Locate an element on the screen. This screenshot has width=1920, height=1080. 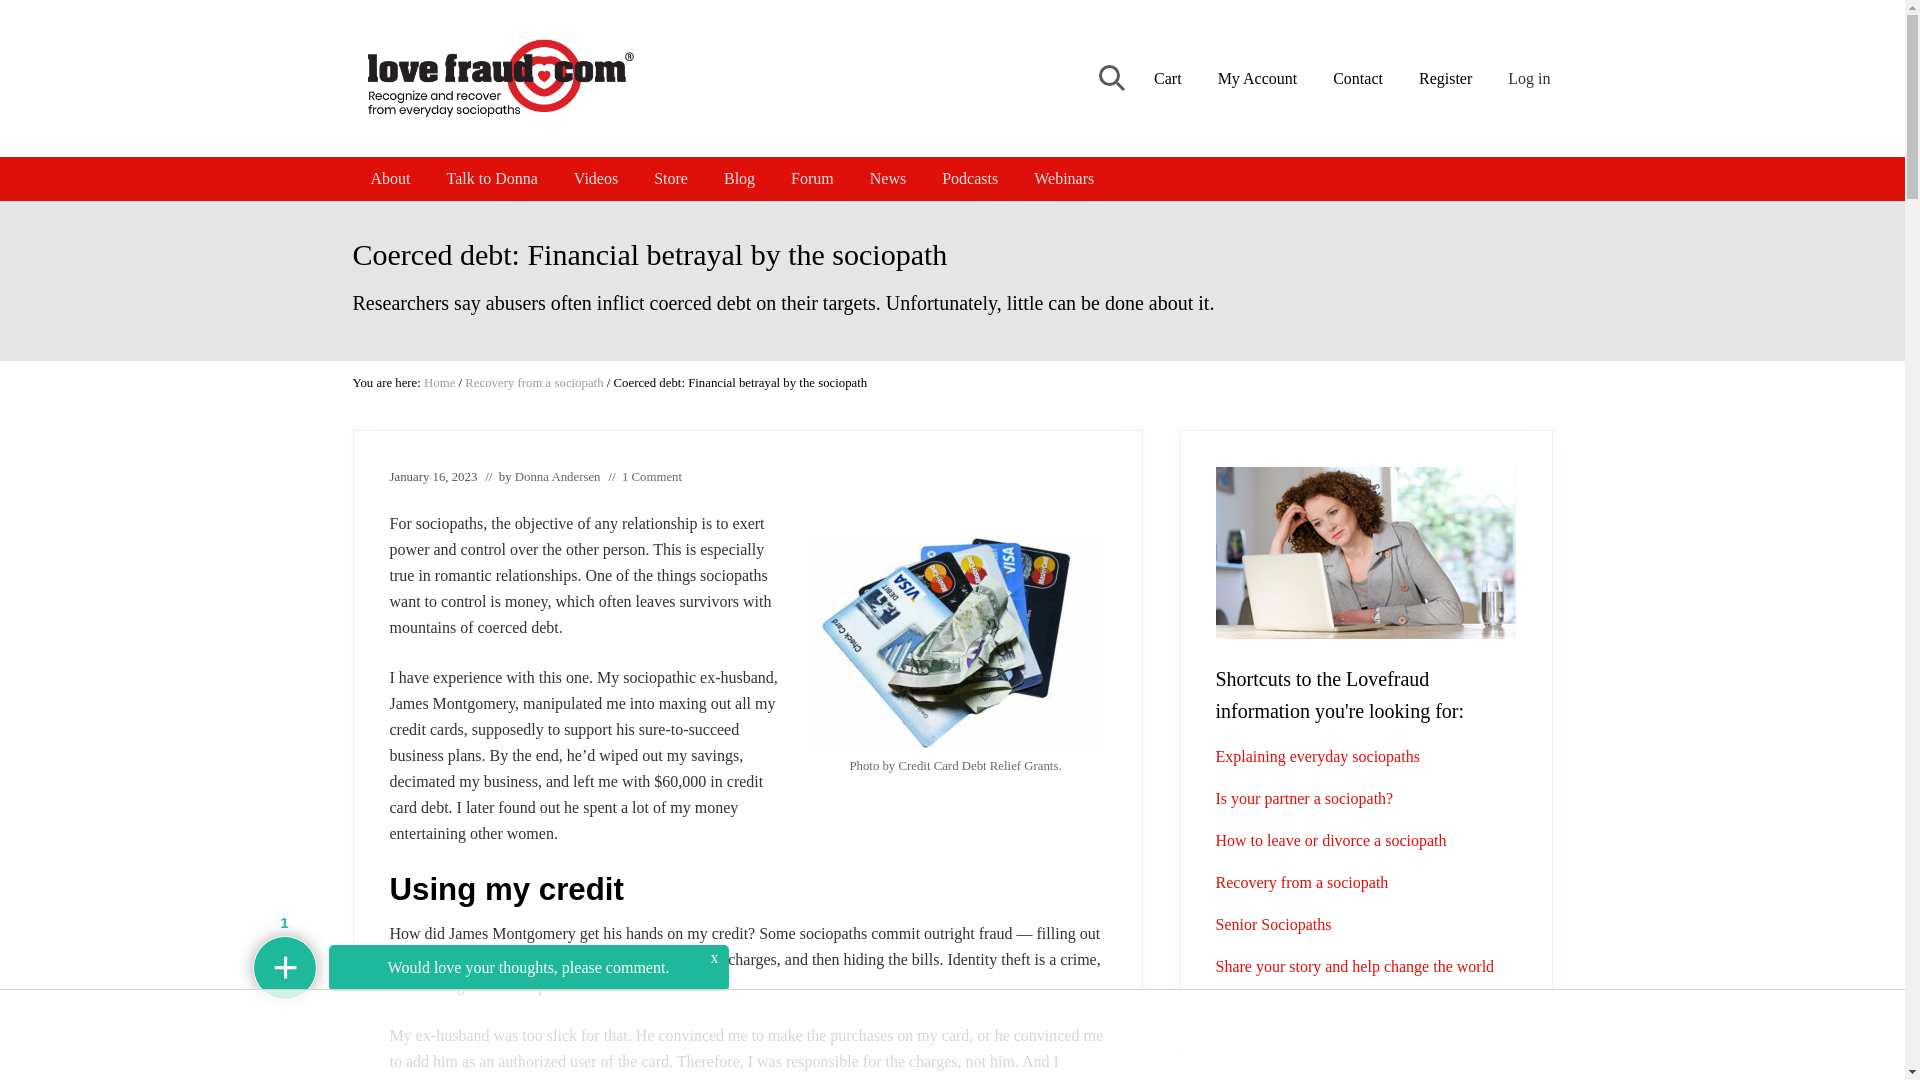
Blog is located at coordinates (740, 178).